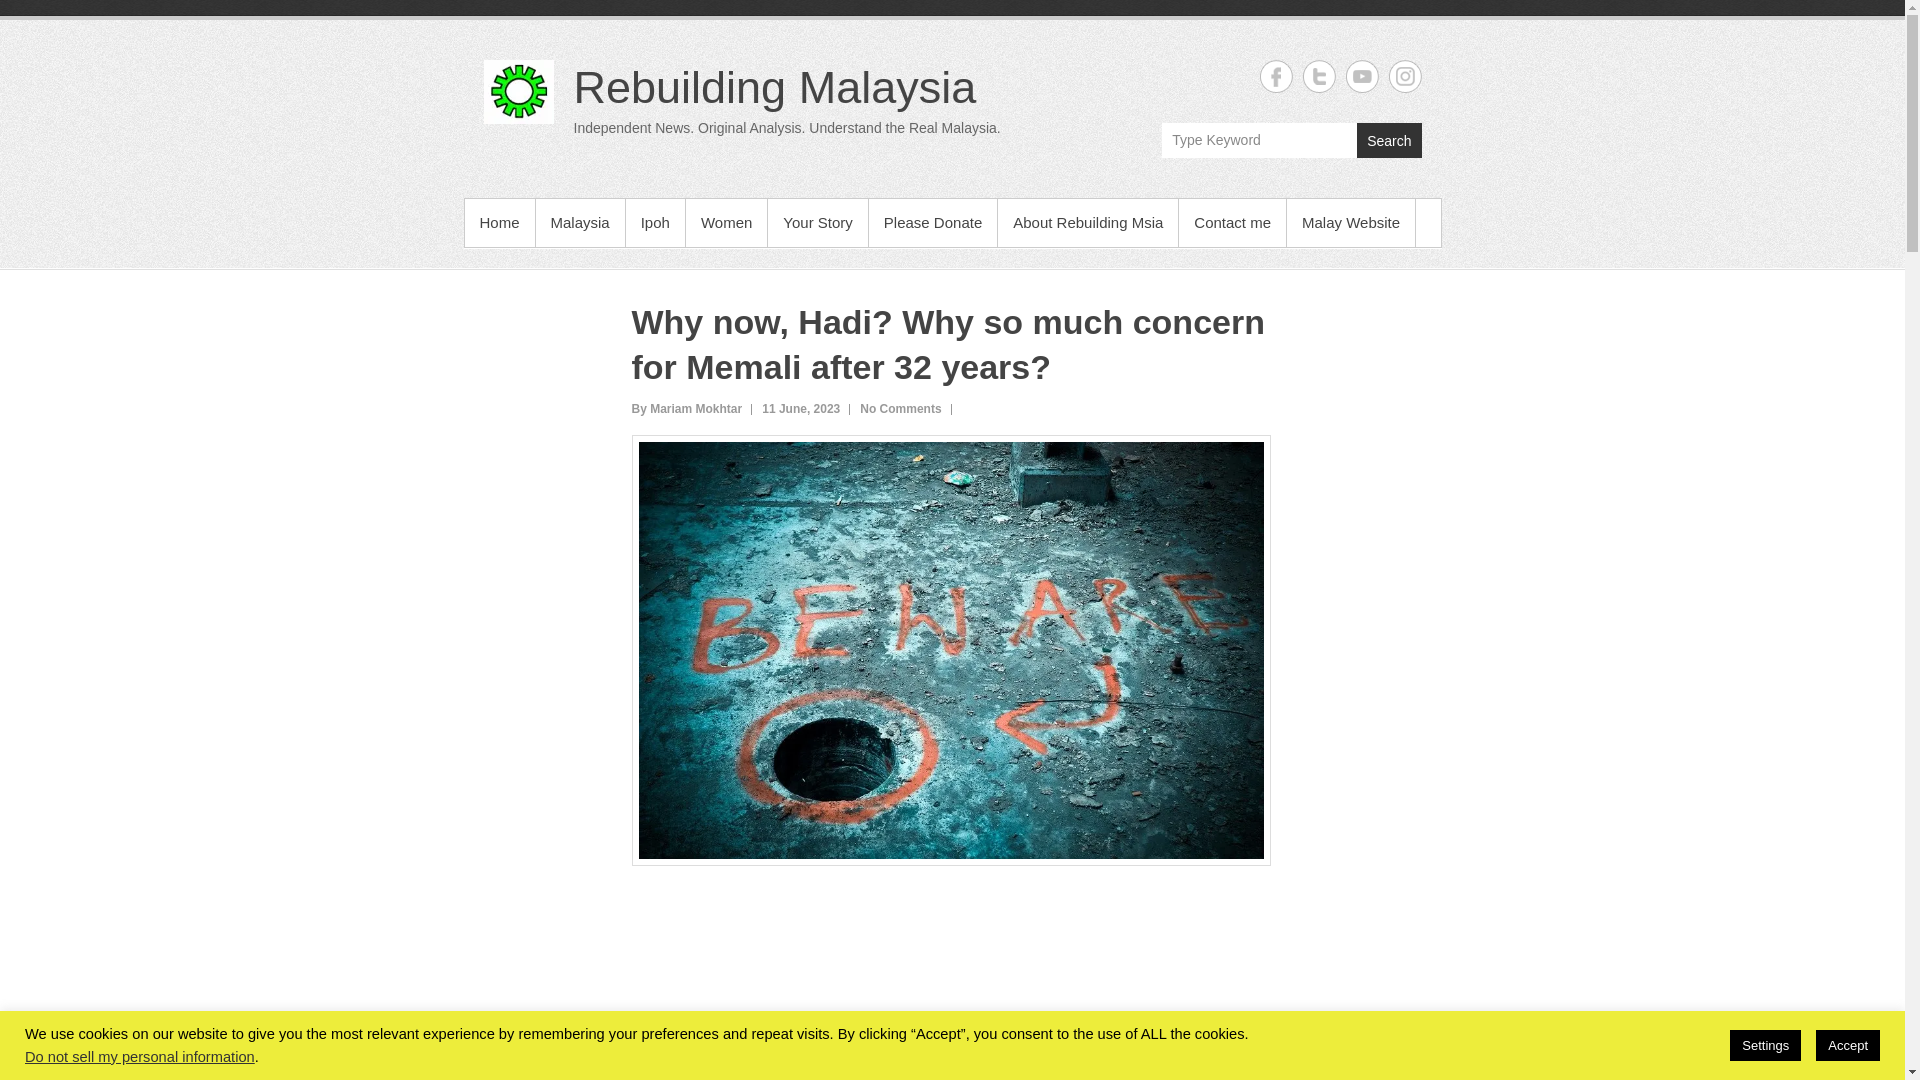 The width and height of the screenshot is (1920, 1080). What do you see at coordinates (1388, 140) in the screenshot?
I see `Search` at bounding box center [1388, 140].